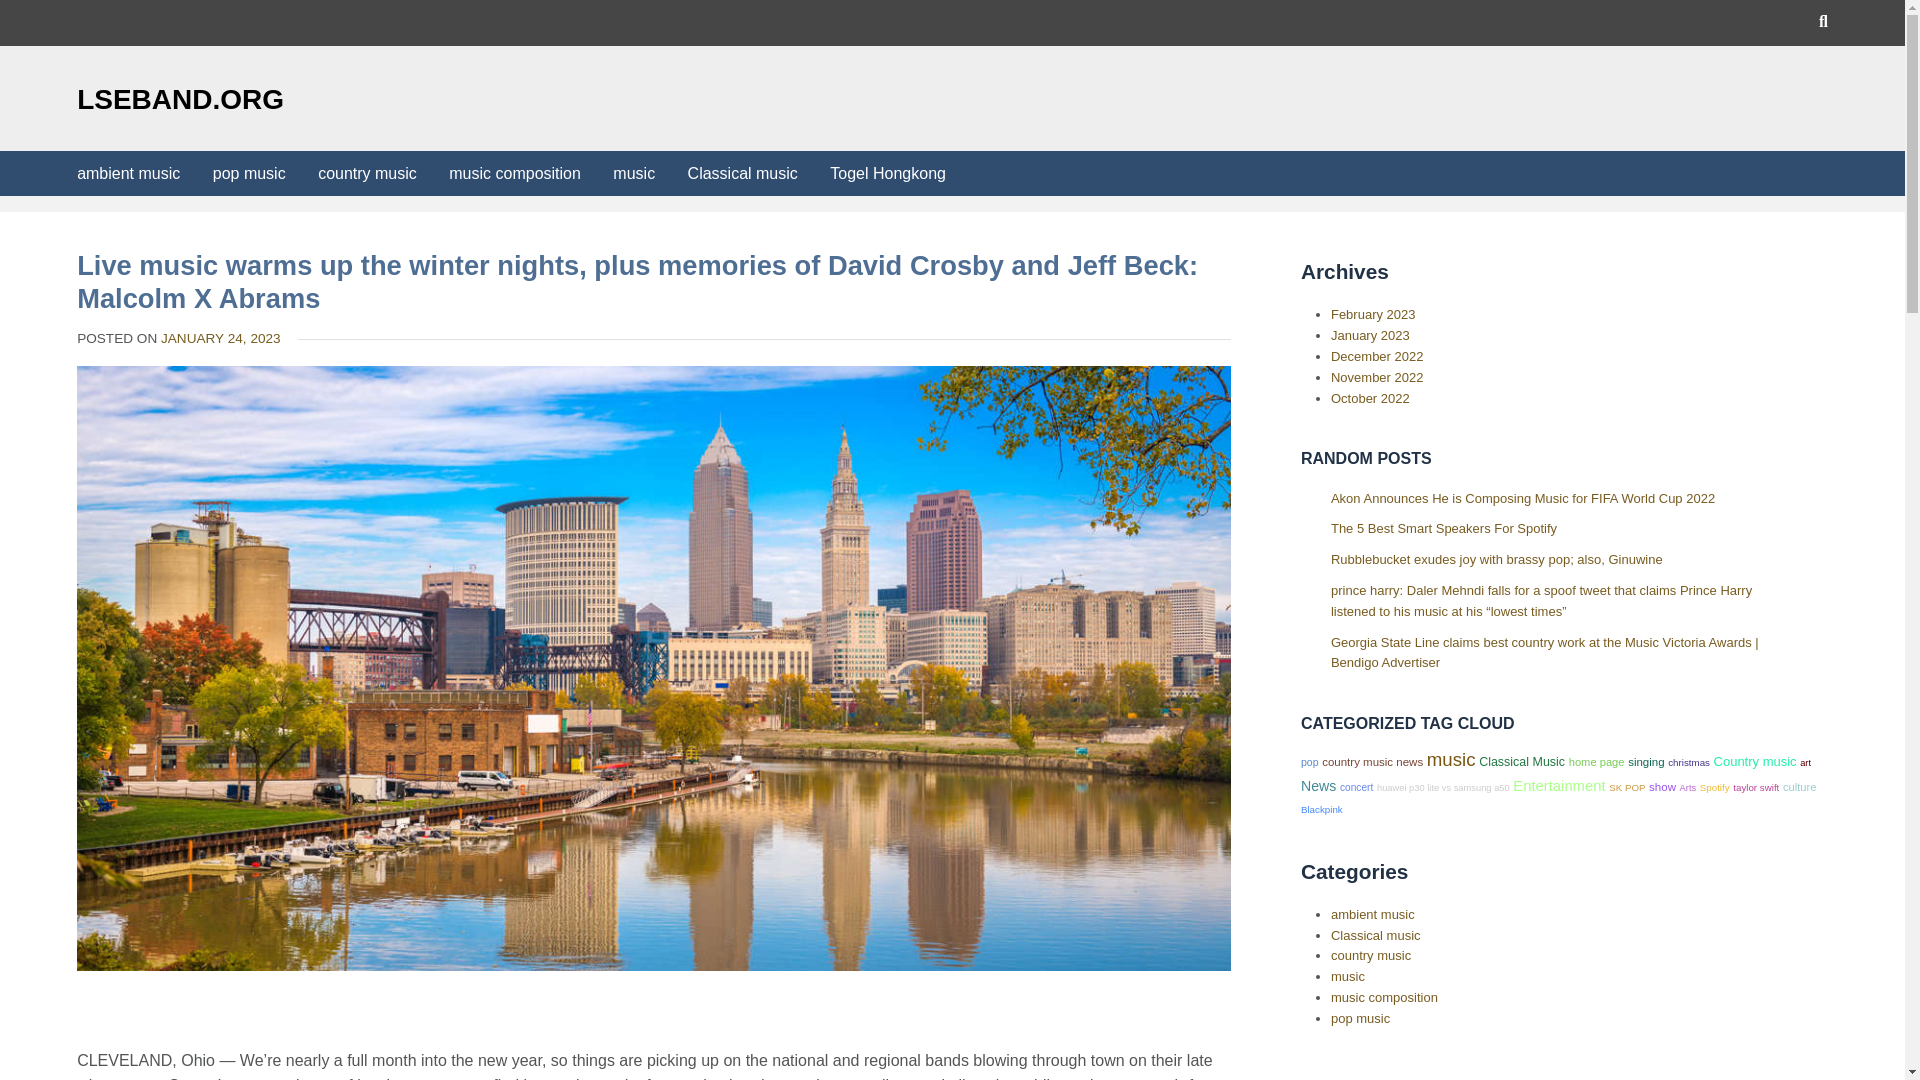  Describe the element at coordinates (128, 173) in the screenshot. I see `ambient music` at that location.